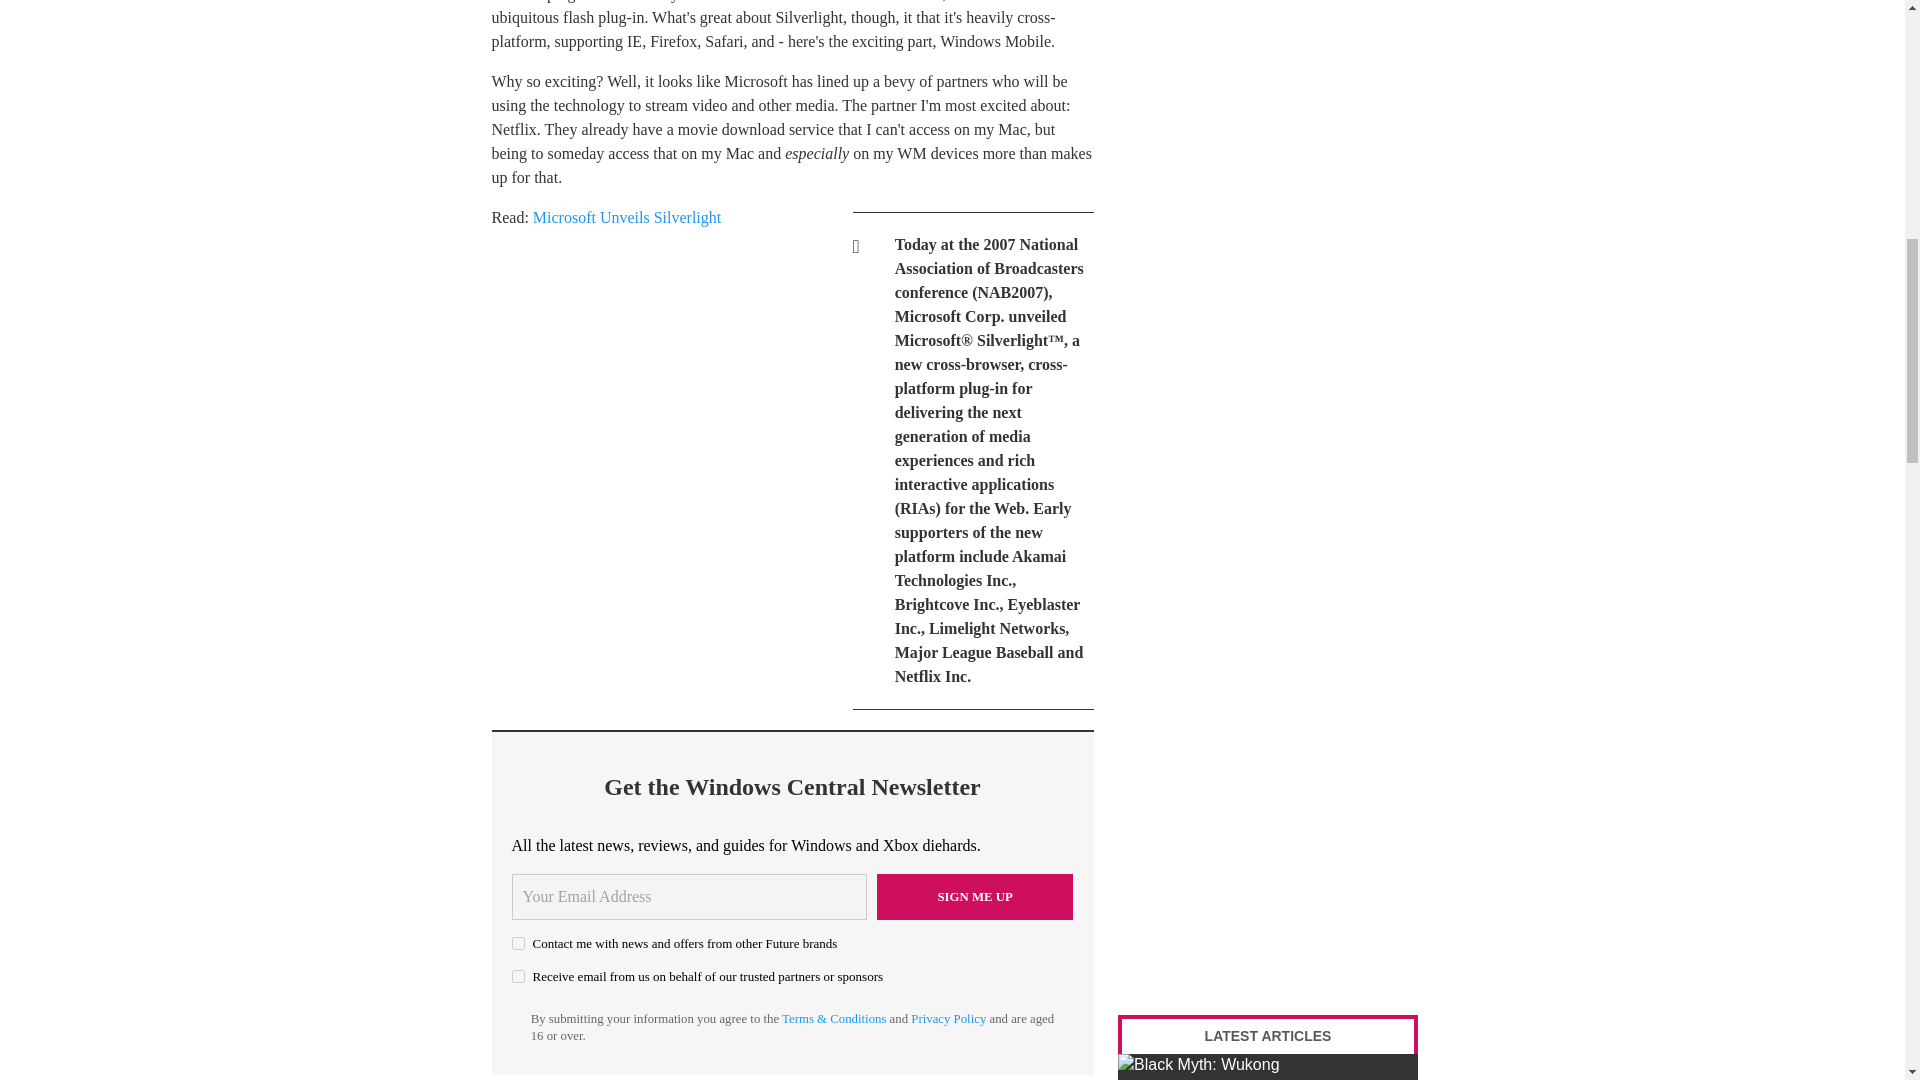 The width and height of the screenshot is (1920, 1080). I want to click on Sign me up, so click(975, 896).